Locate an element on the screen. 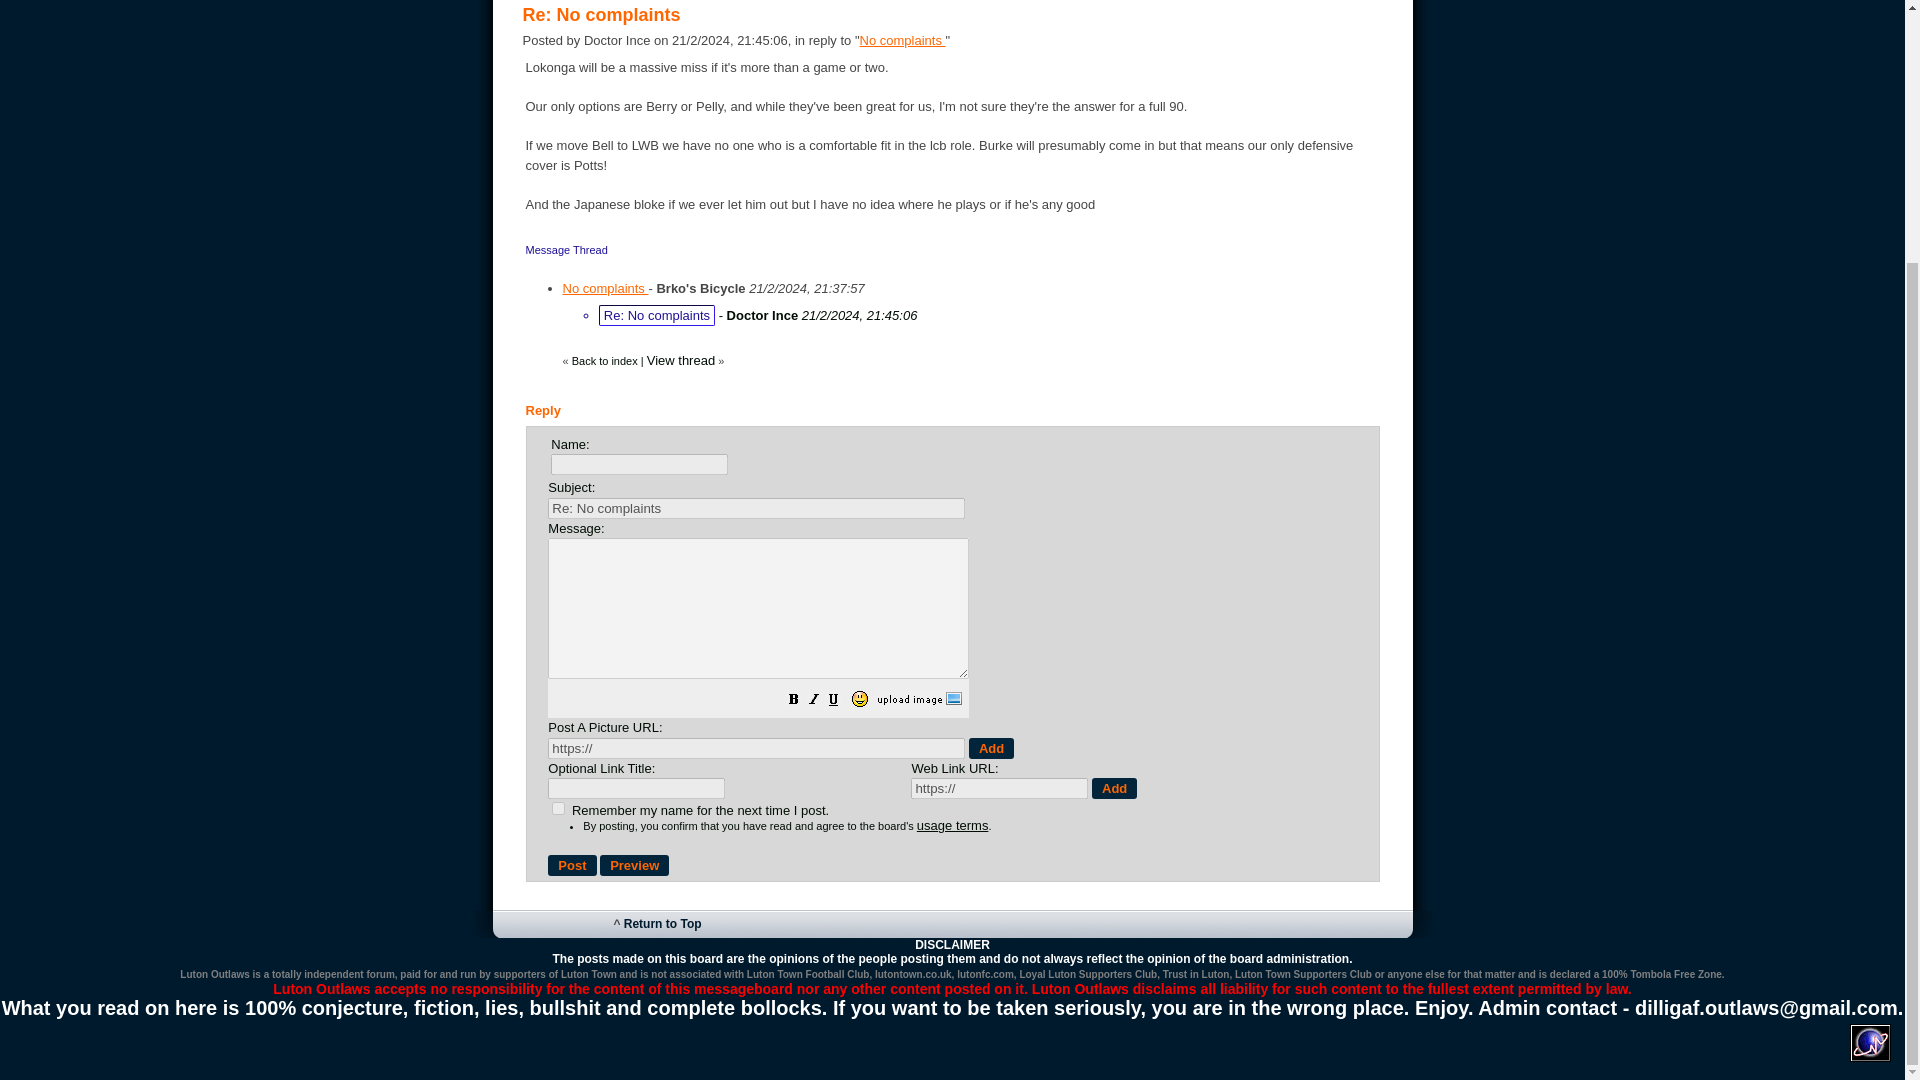 The image size is (1920, 1080). Upload Image is located at coordinates (919, 701).